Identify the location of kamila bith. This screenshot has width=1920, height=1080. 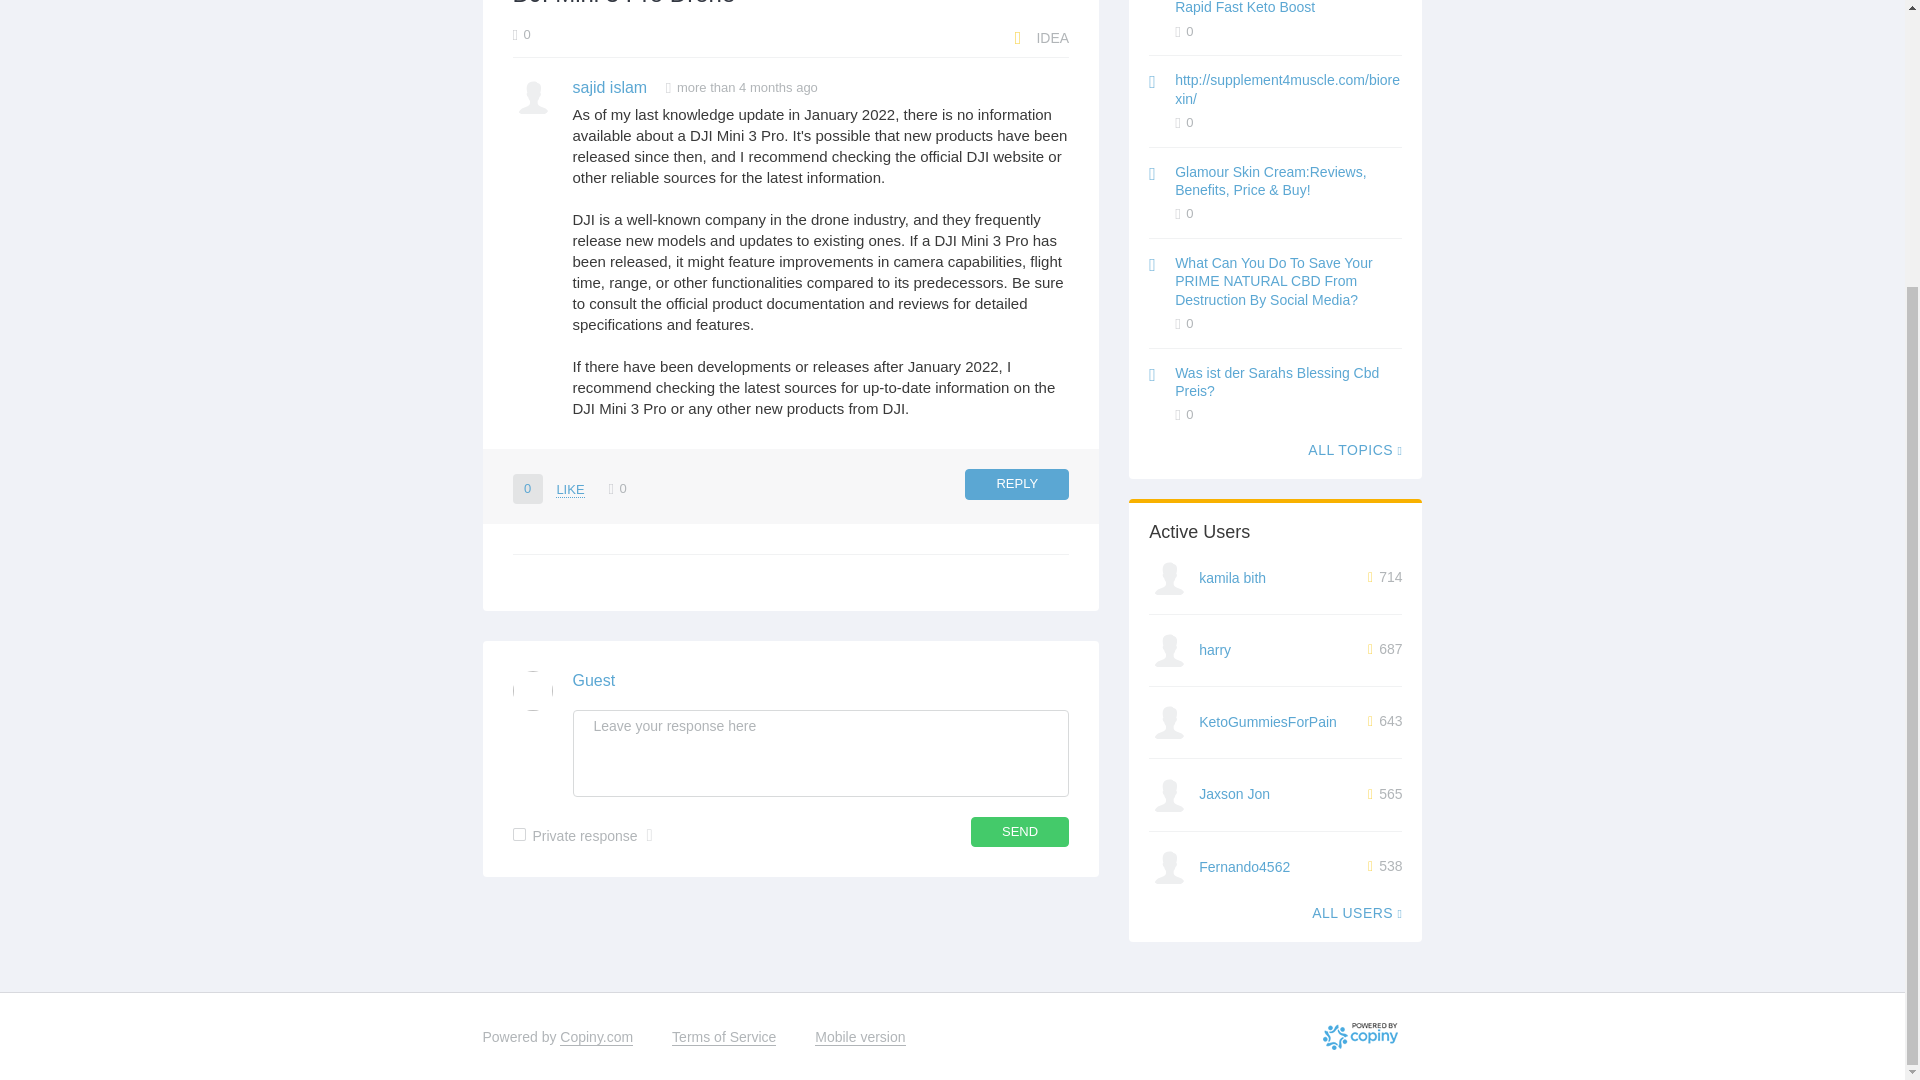
(1232, 578).